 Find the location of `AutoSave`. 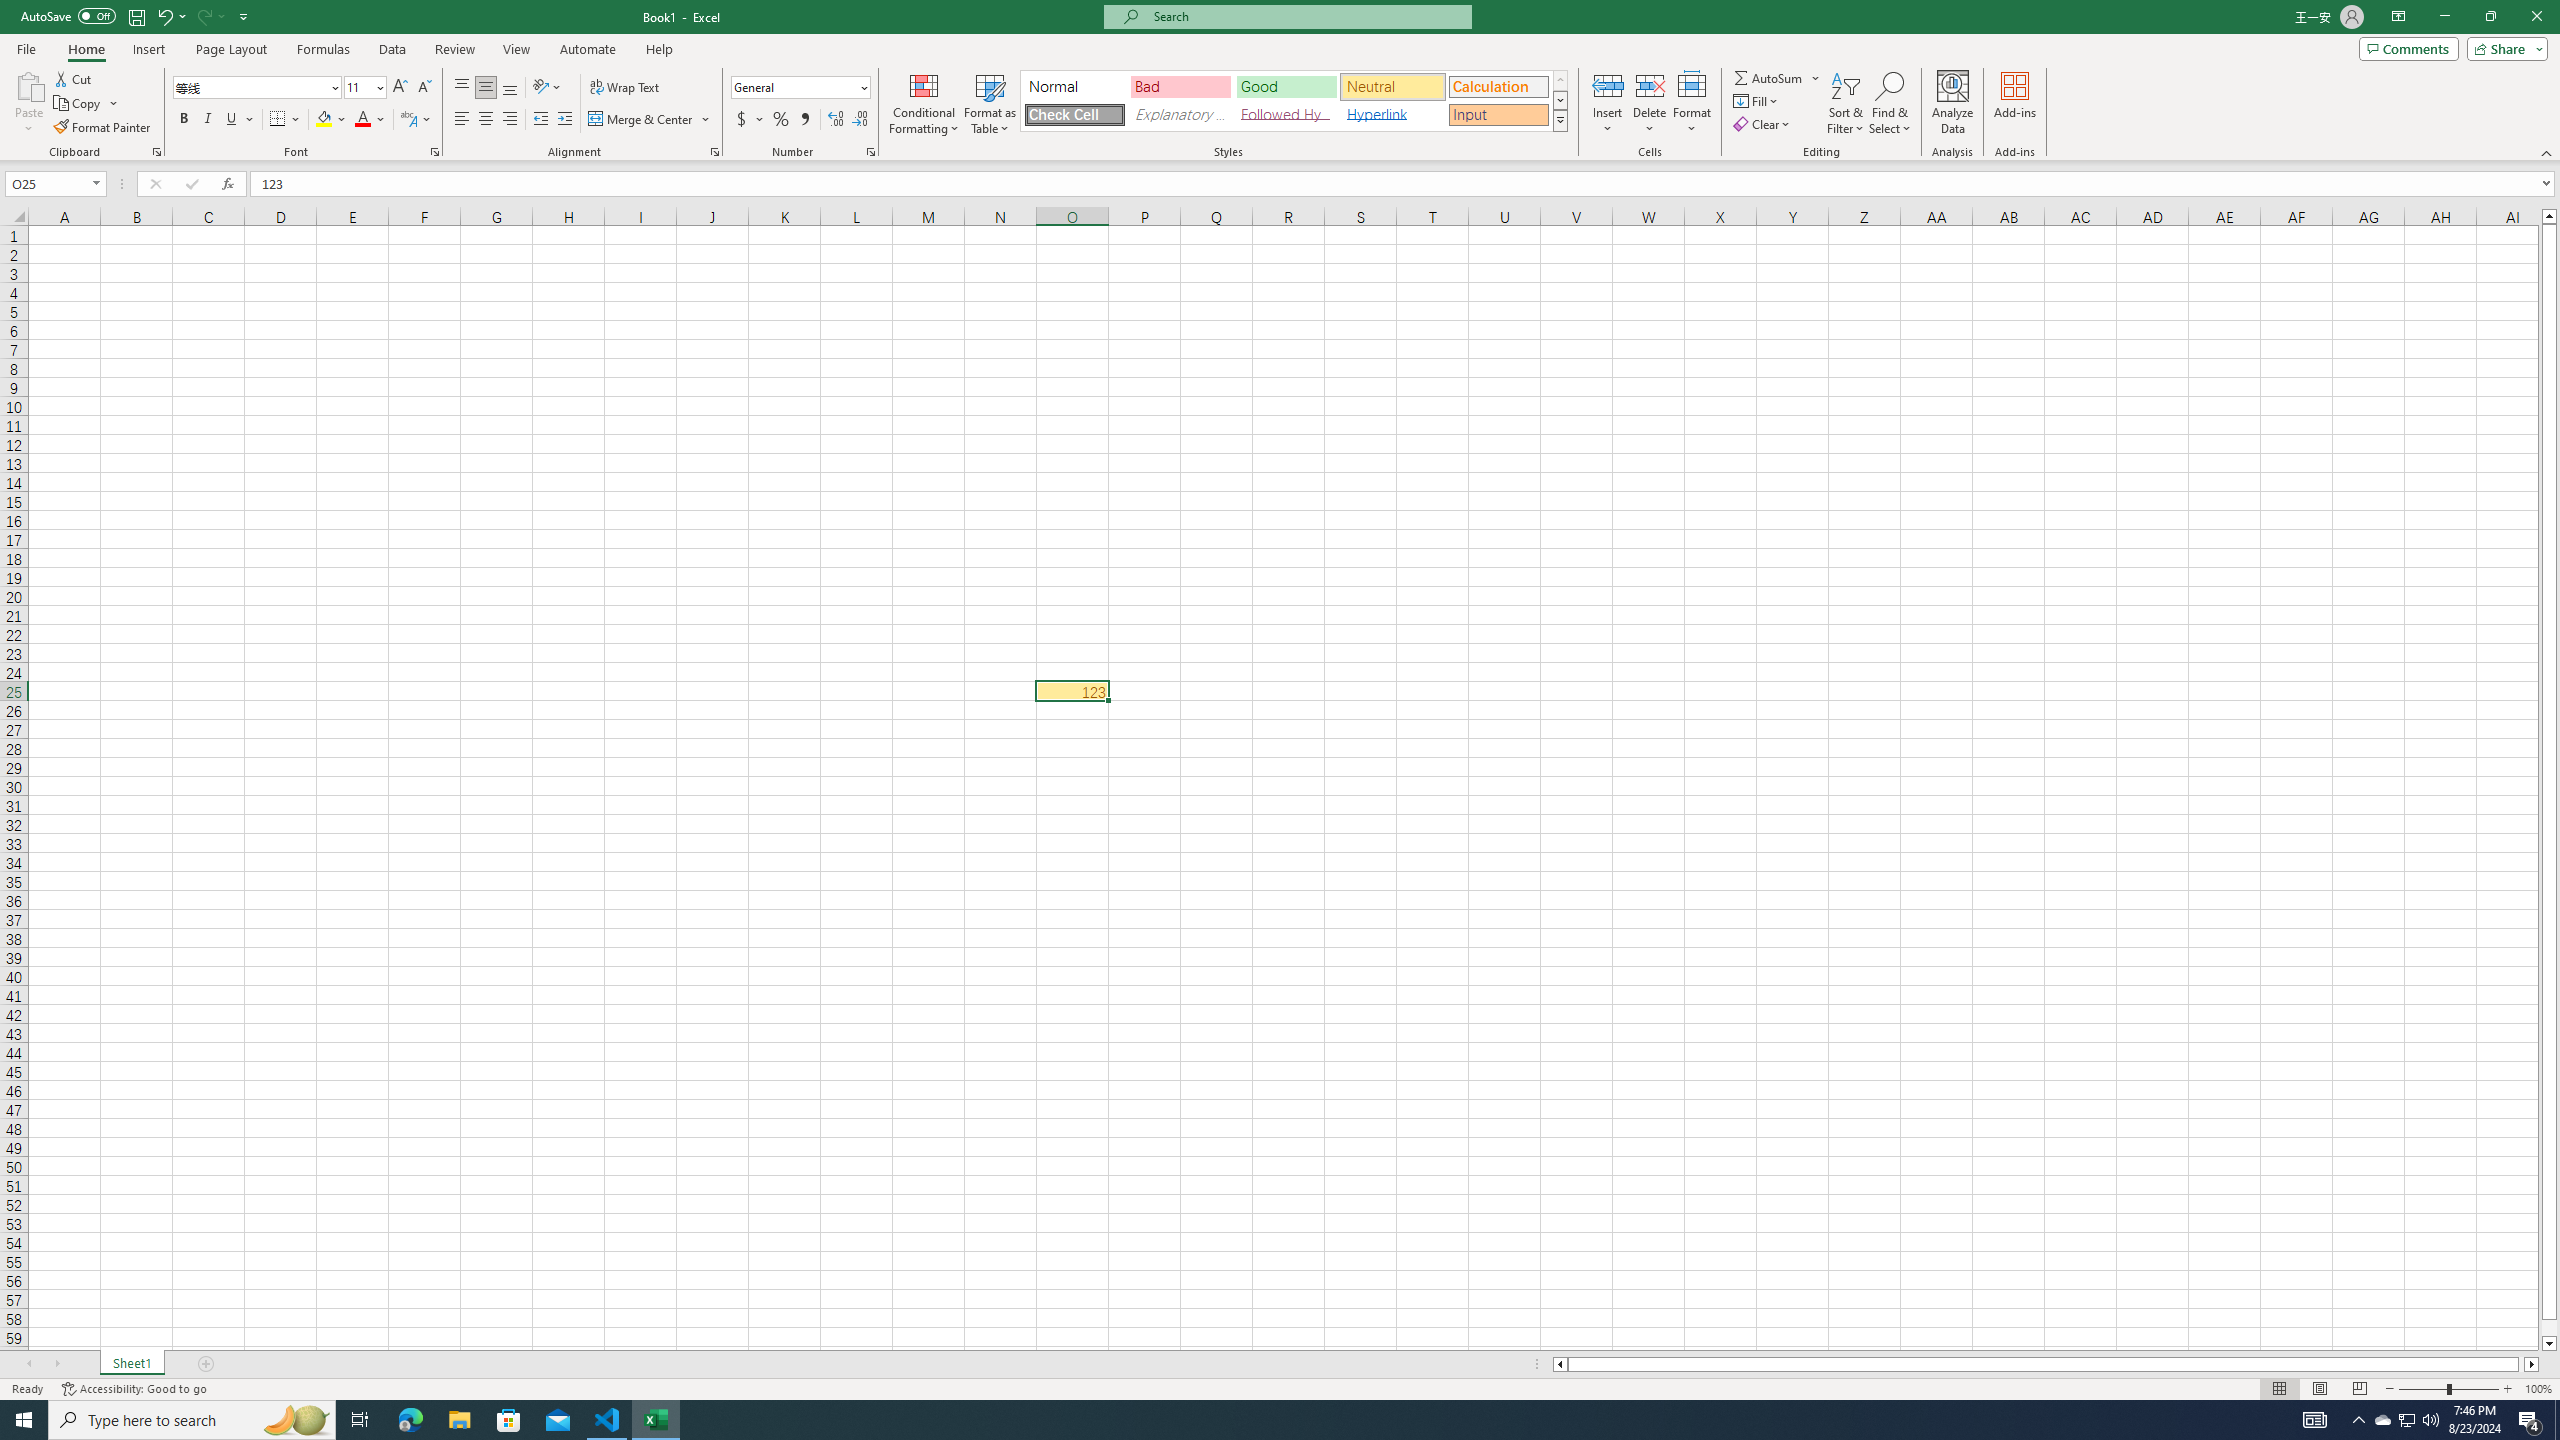

AutoSave is located at coordinates (68, 16).